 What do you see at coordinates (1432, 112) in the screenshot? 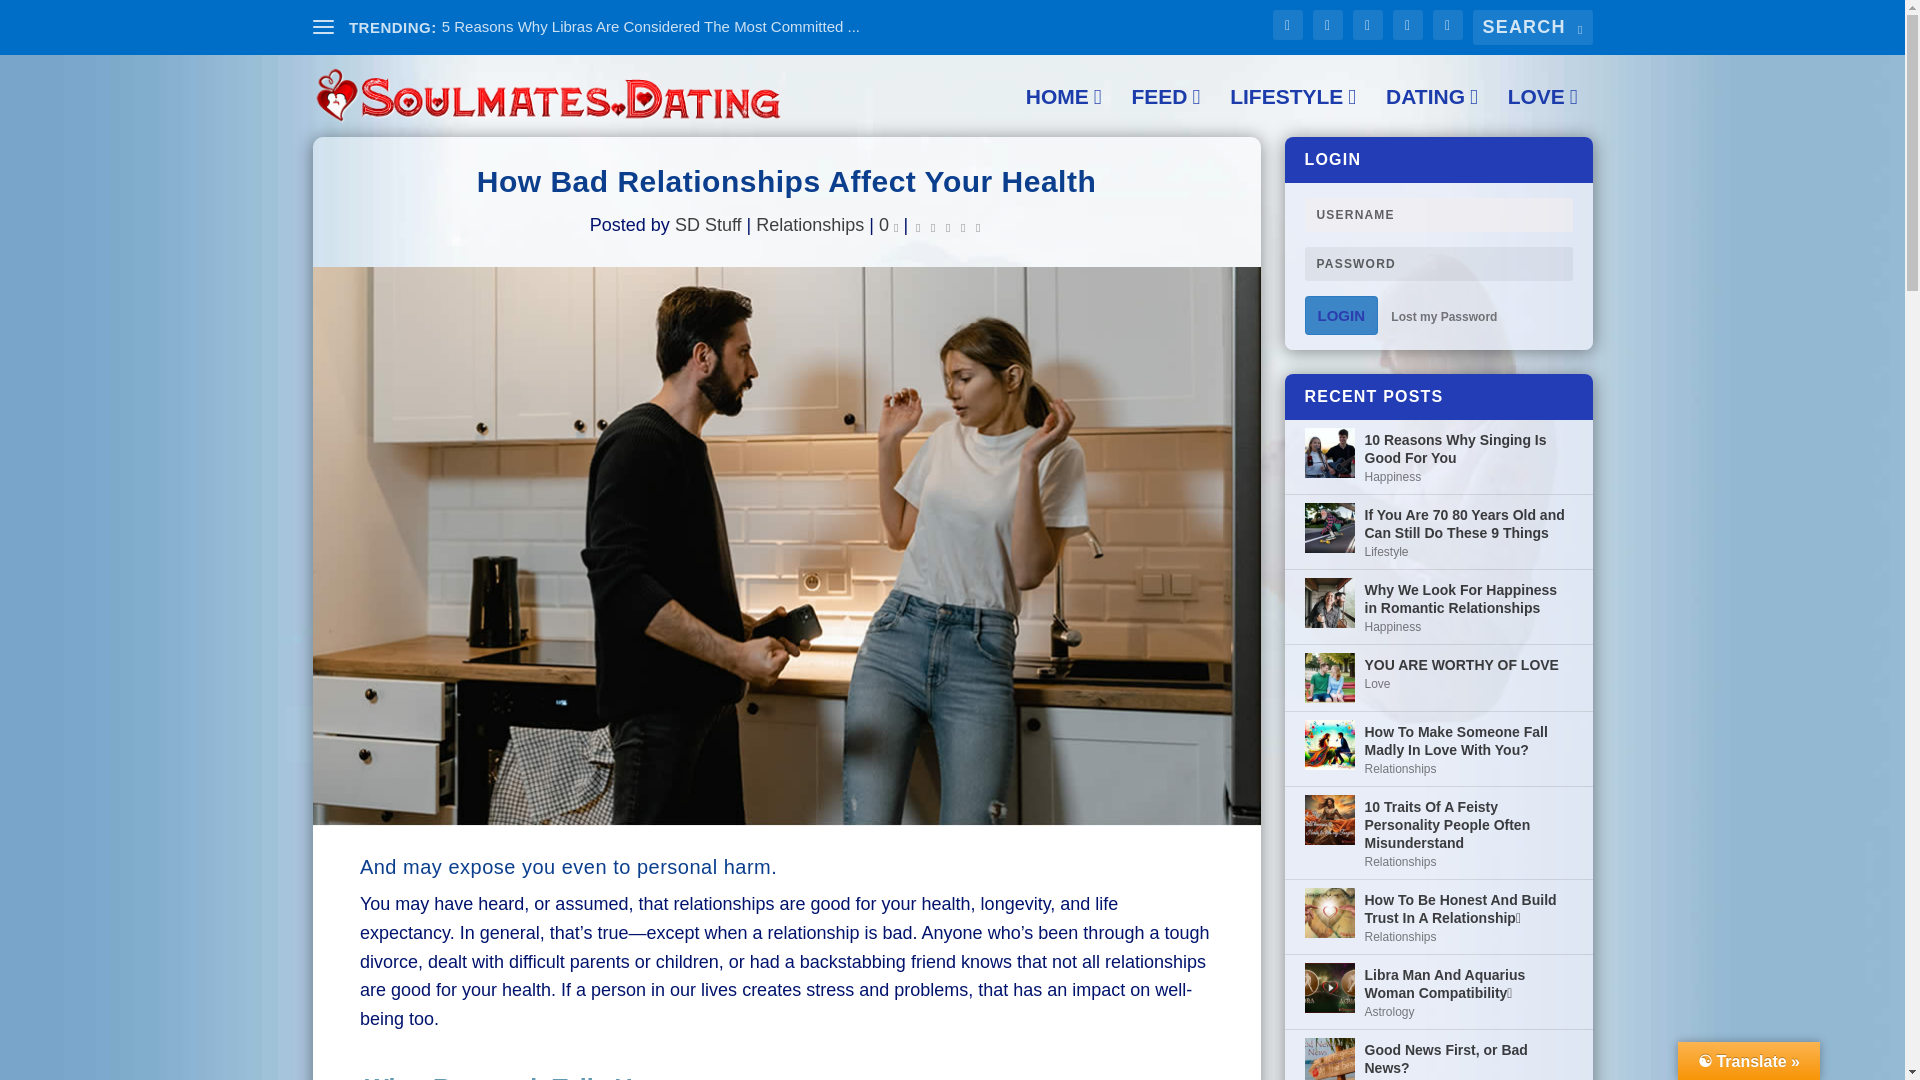
I see `DATING` at bounding box center [1432, 112].